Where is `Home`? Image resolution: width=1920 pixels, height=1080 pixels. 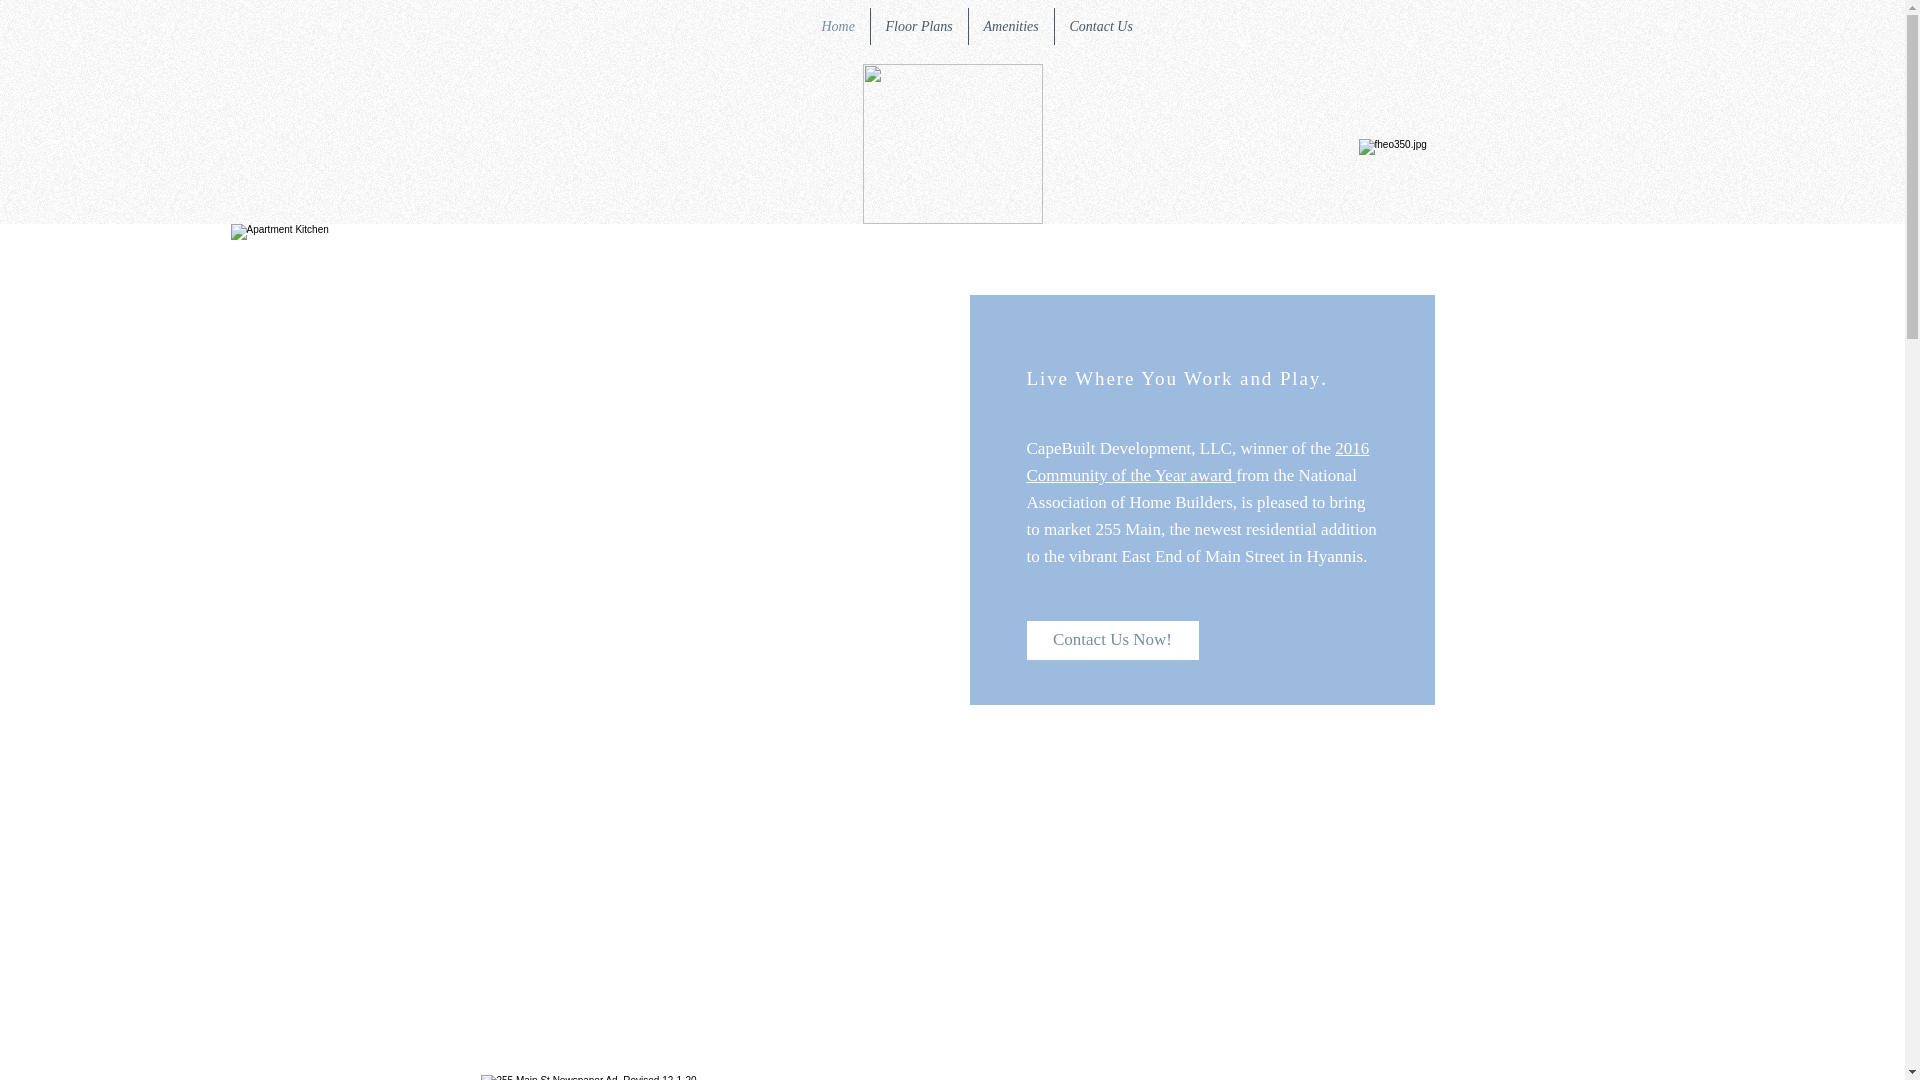 Home is located at coordinates (838, 26).